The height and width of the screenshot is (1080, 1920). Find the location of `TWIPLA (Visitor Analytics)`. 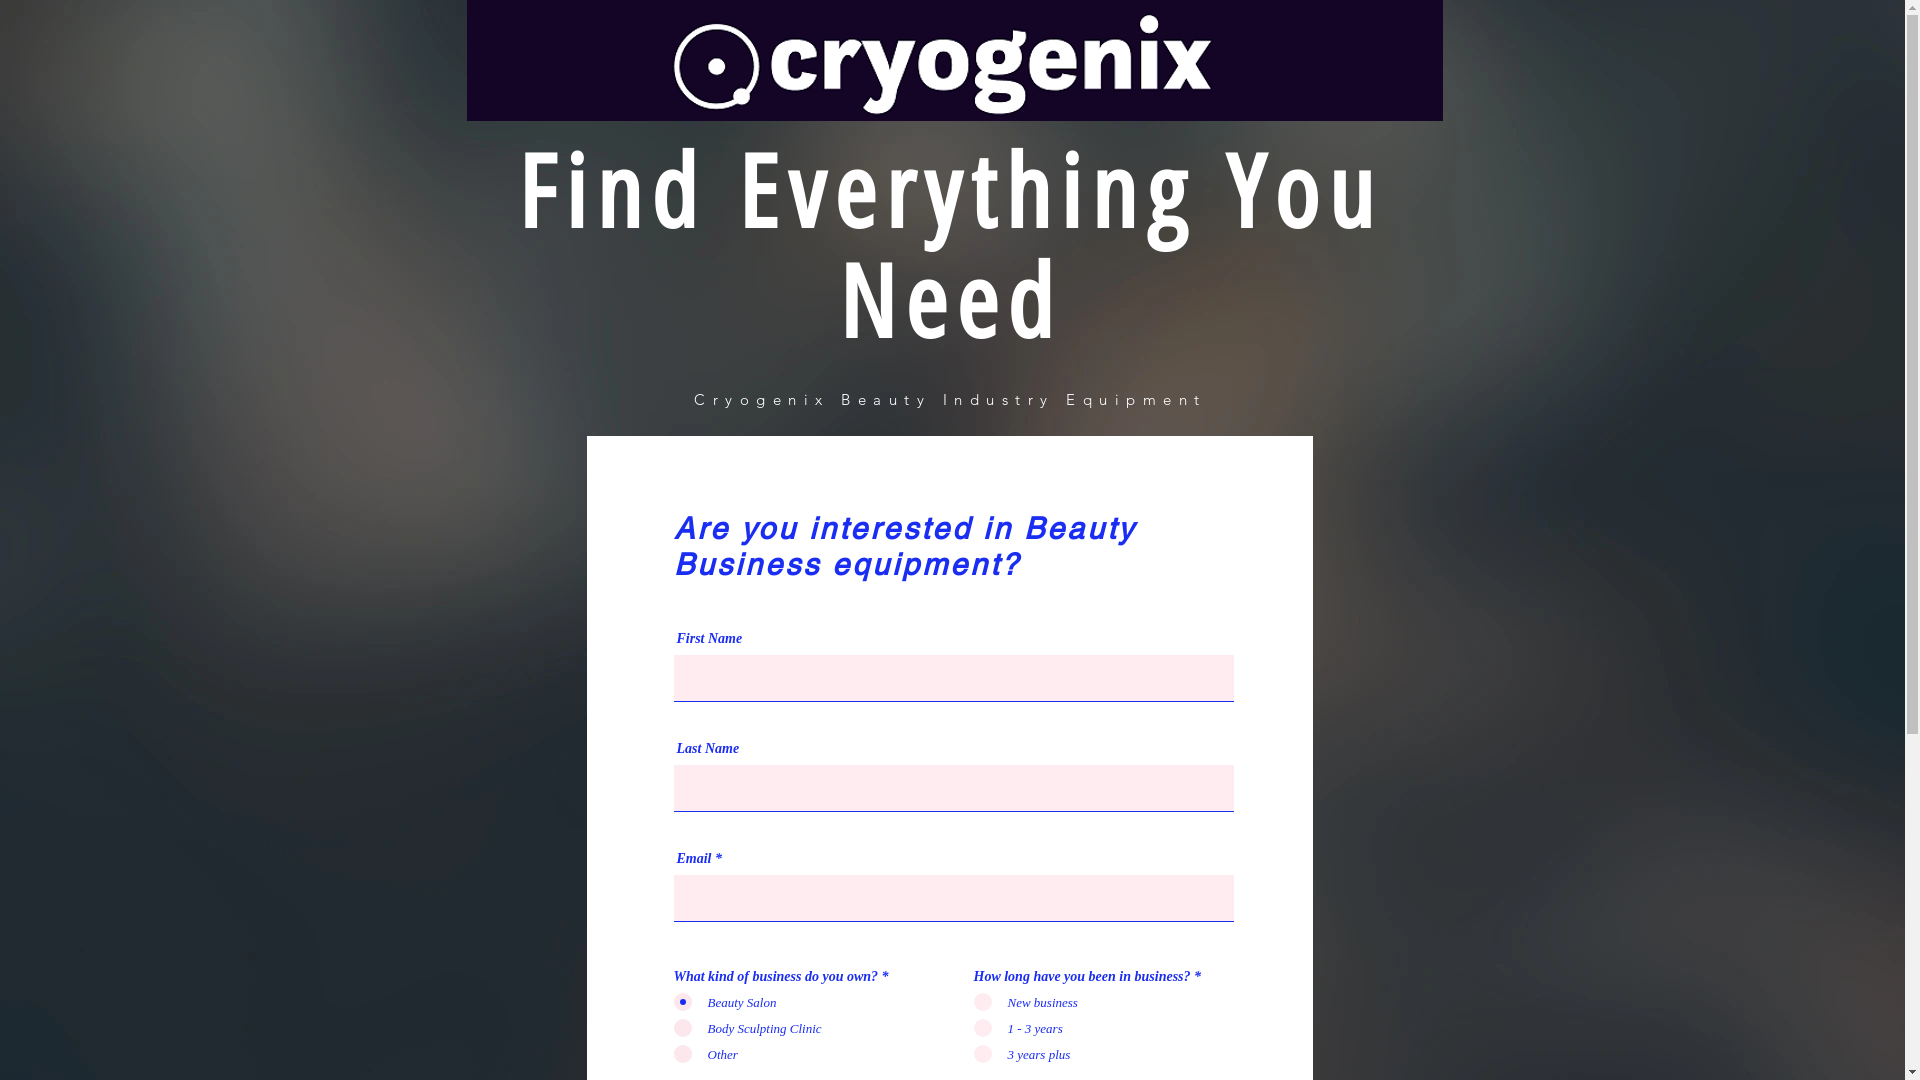

TWIPLA (Visitor Analytics) is located at coordinates (1512, 462).